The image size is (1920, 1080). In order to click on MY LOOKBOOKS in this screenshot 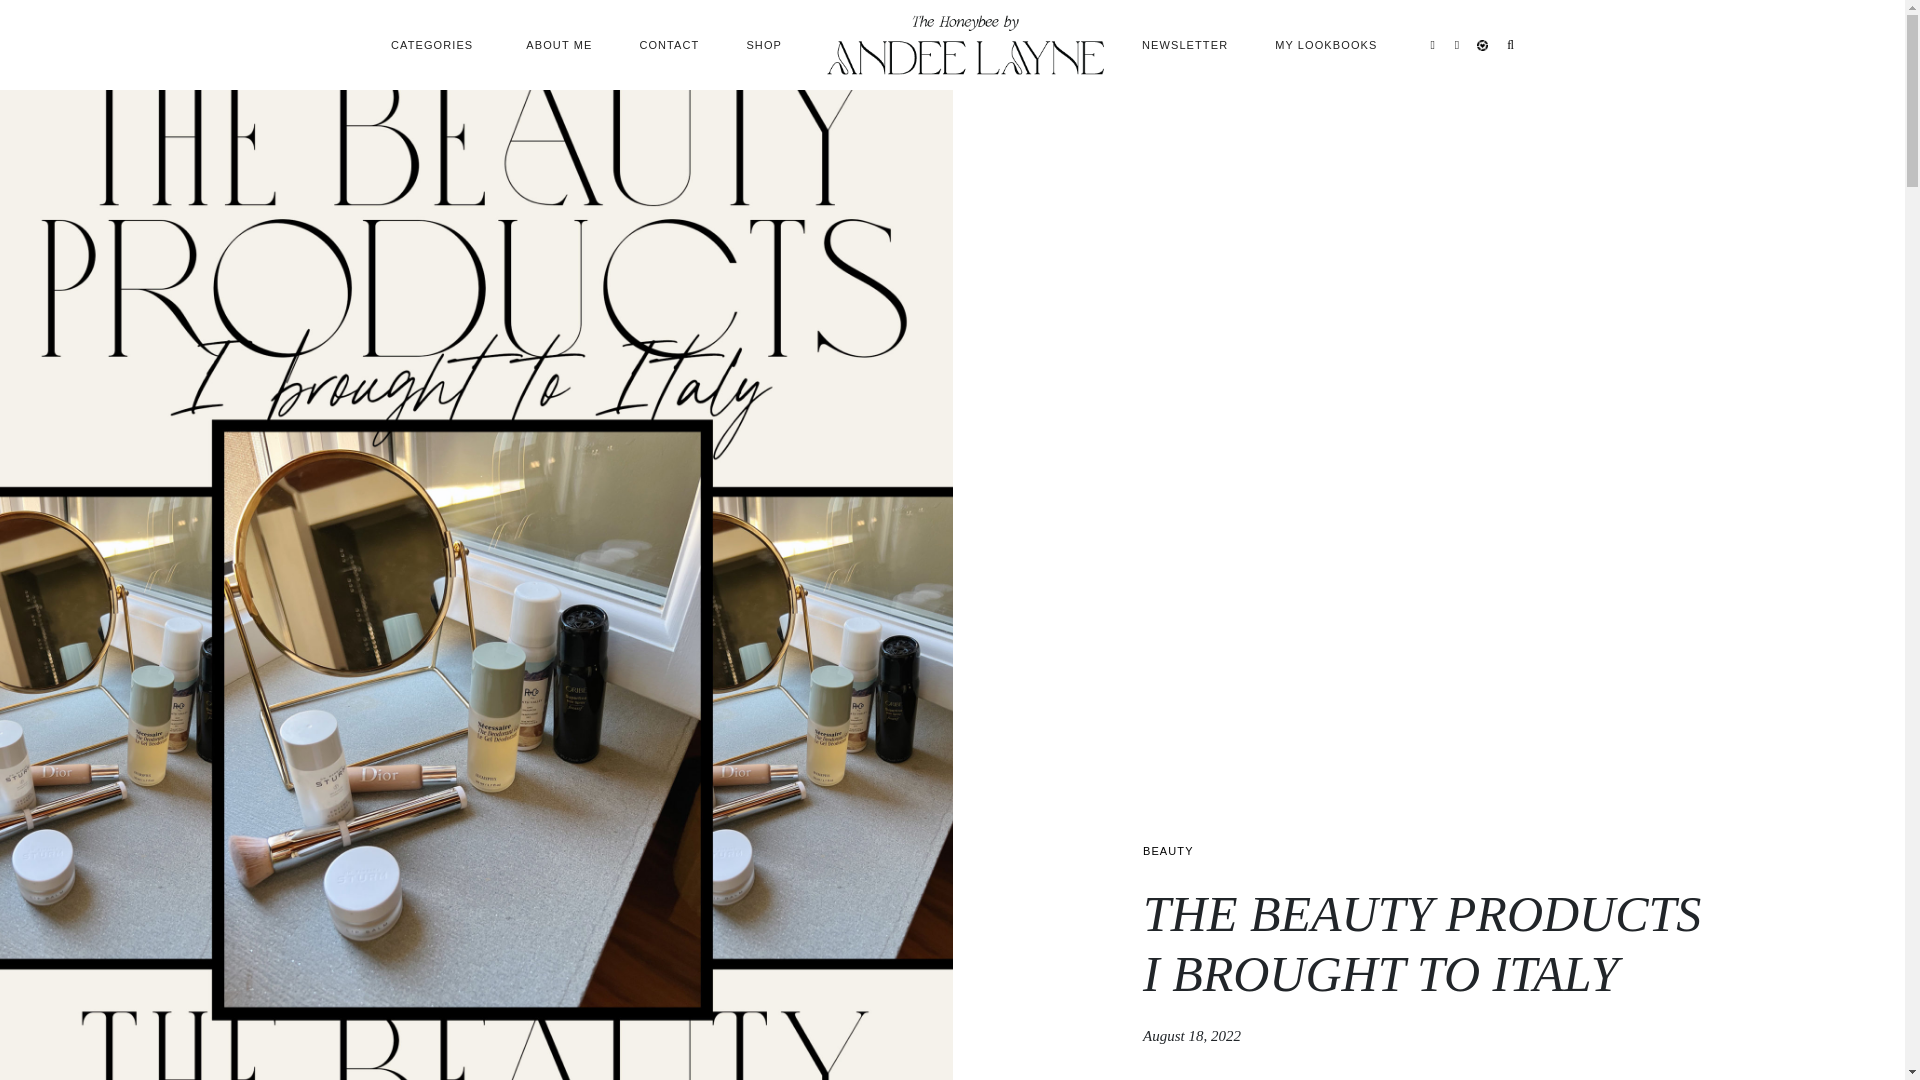, I will do `click(1329, 44)`.